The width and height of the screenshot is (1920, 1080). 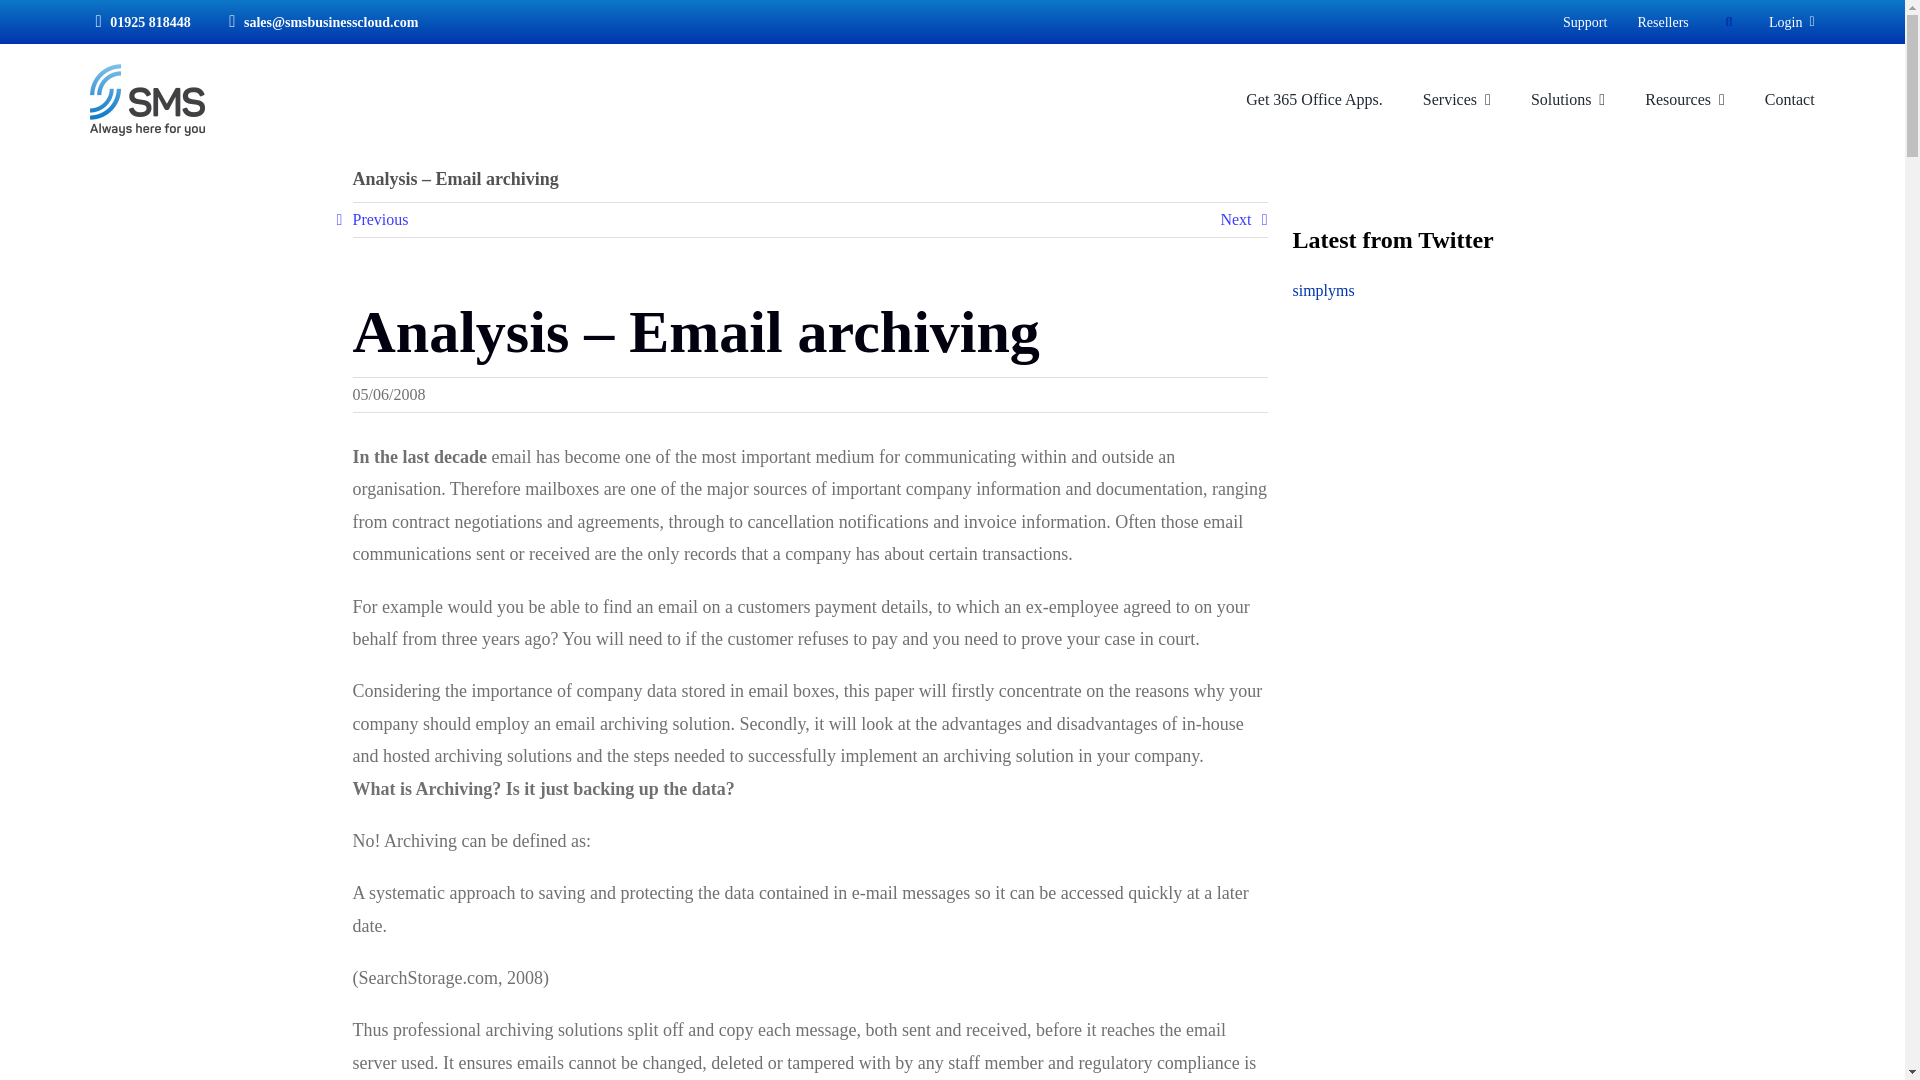 What do you see at coordinates (1791, 21) in the screenshot?
I see `Login` at bounding box center [1791, 21].